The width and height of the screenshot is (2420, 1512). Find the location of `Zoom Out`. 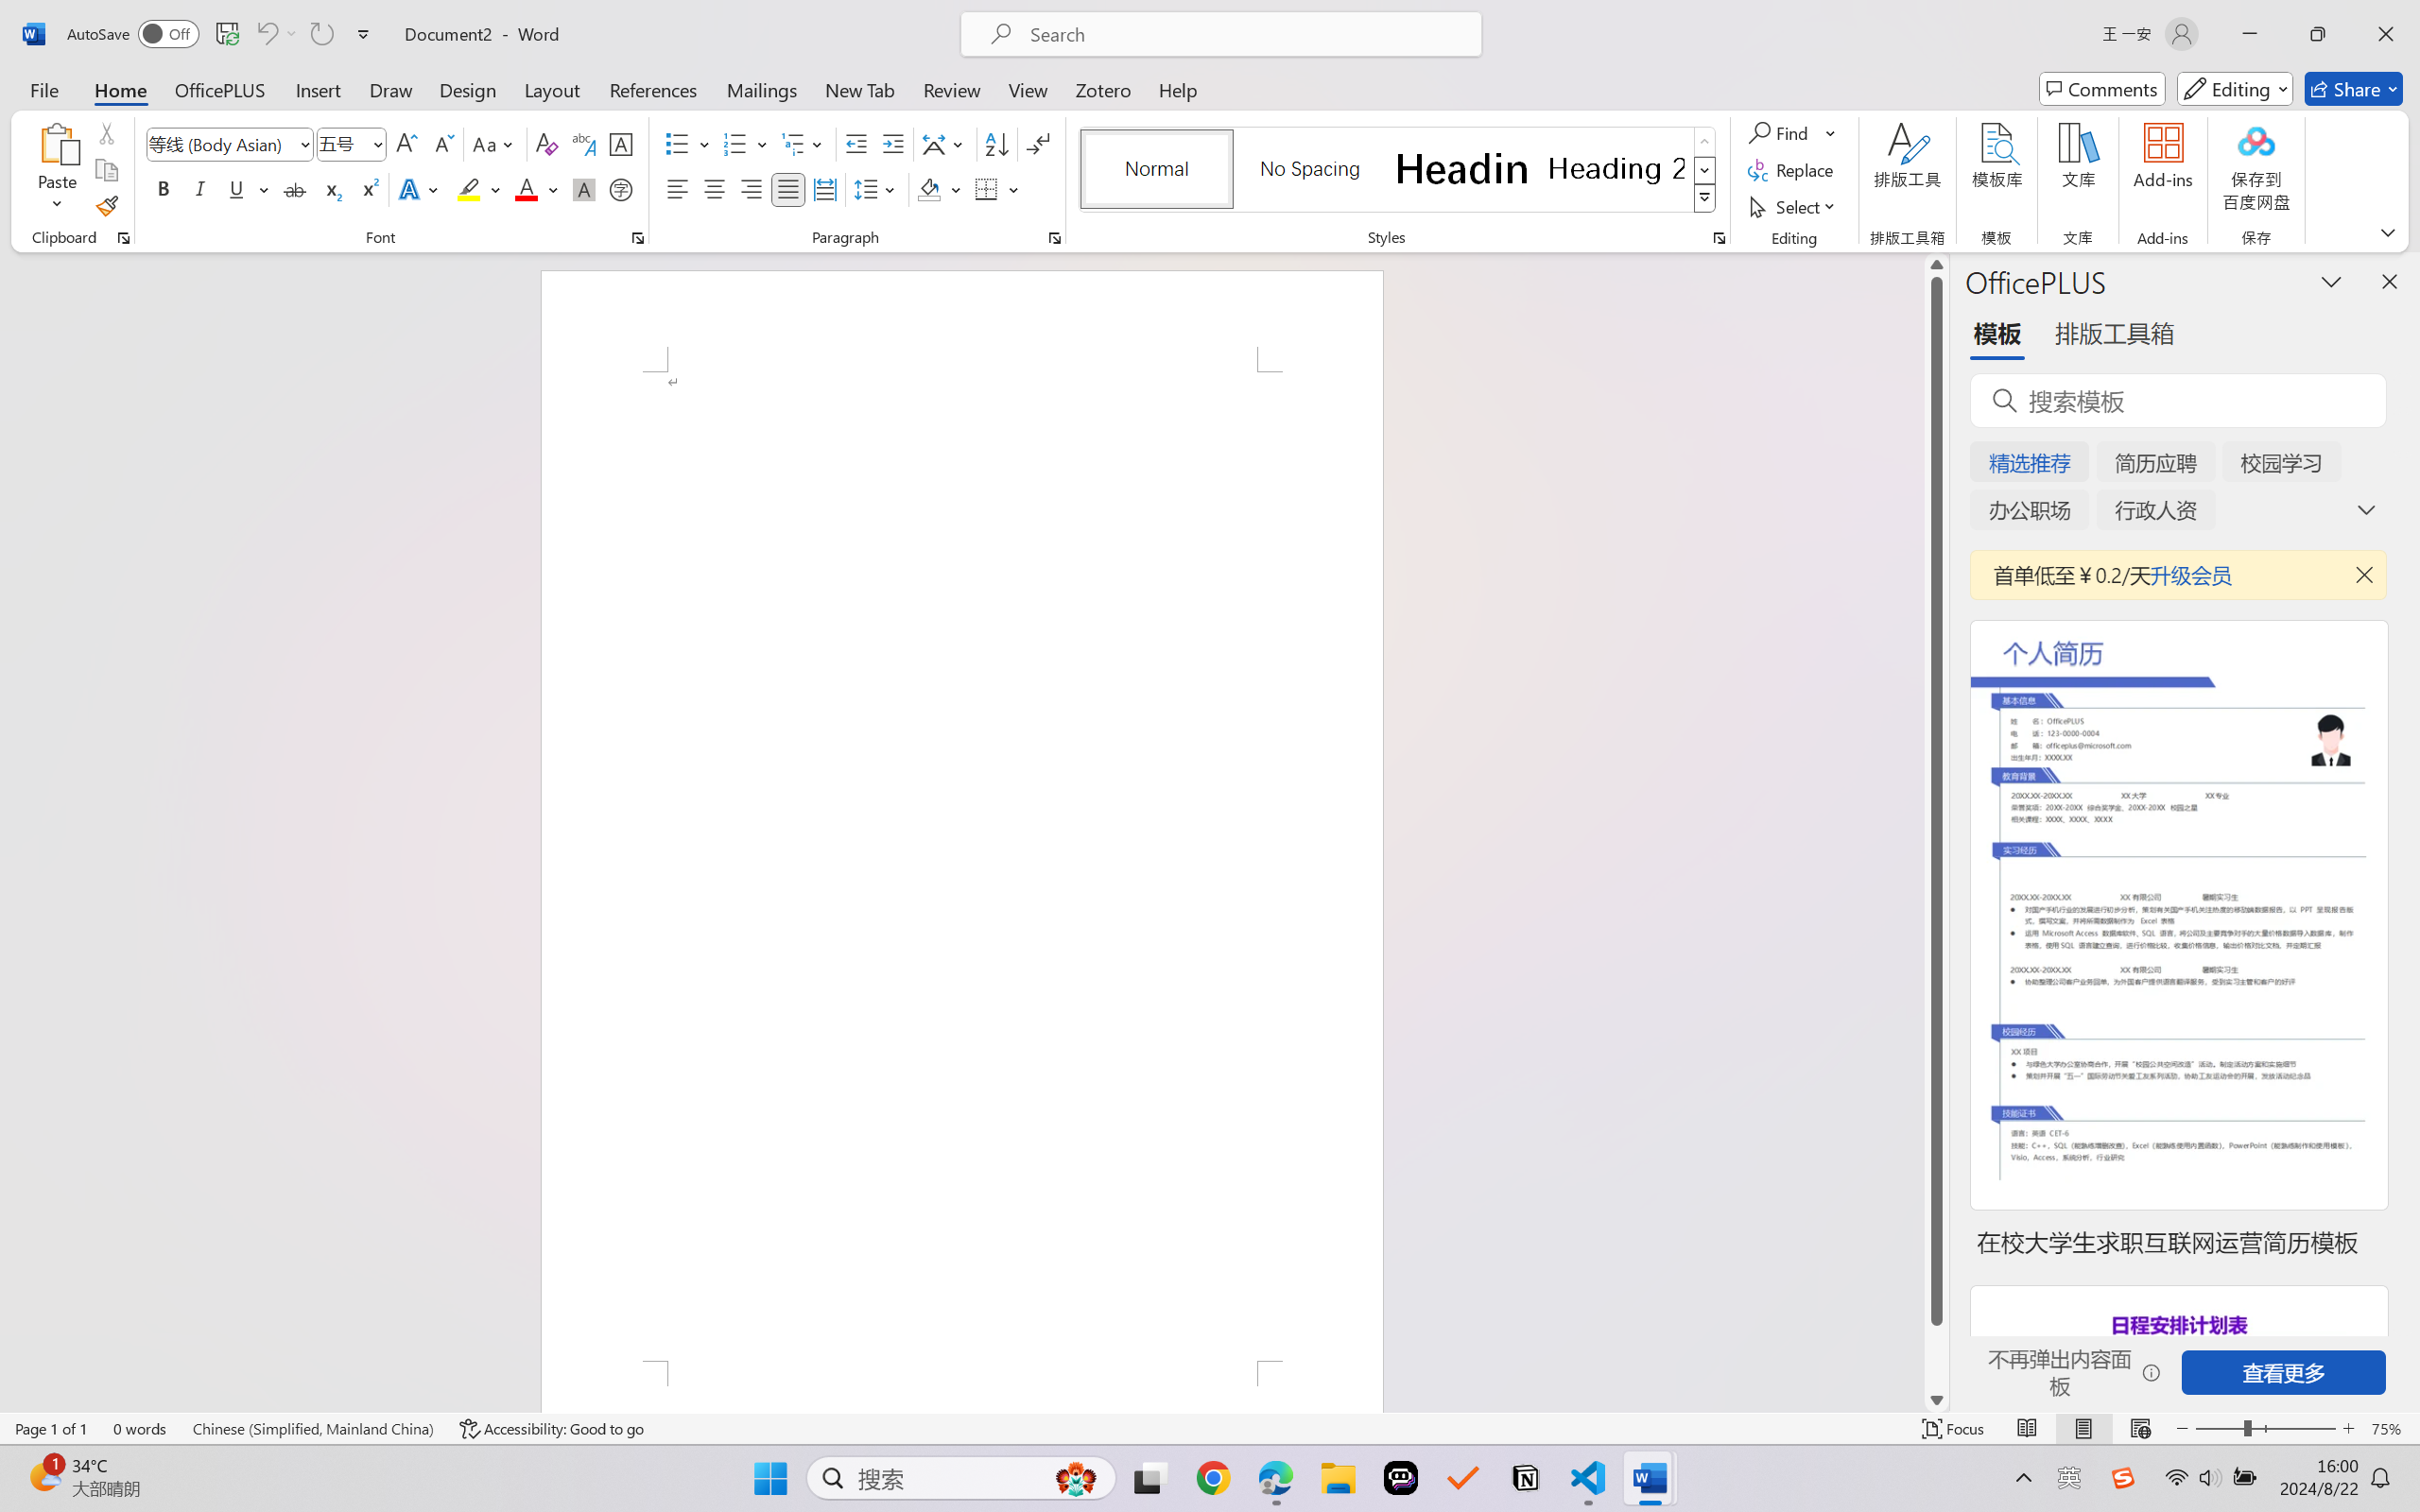

Zoom Out is located at coordinates (2219, 1429).